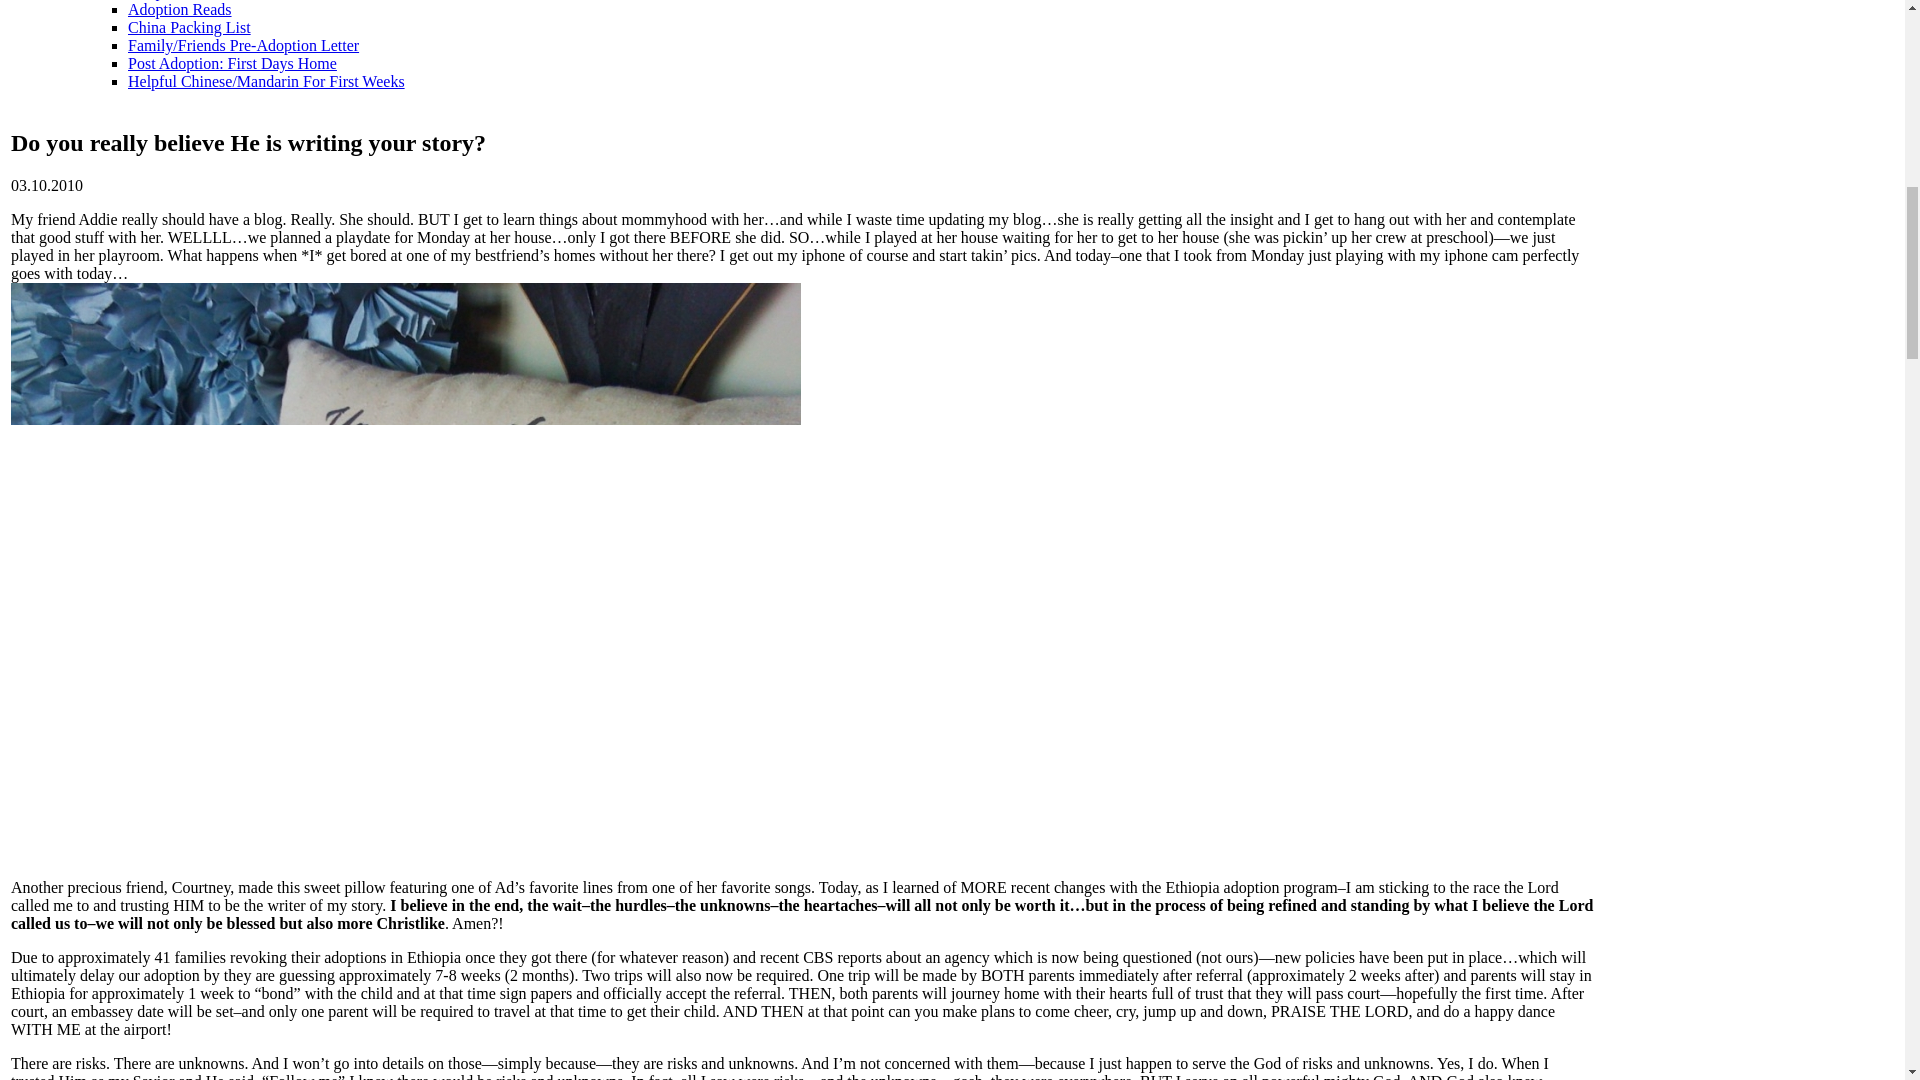 Image resolution: width=1920 pixels, height=1080 pixels. Describe the element at coordinates (190, 27) in the screenshot. I see `China Packing List` at that location.